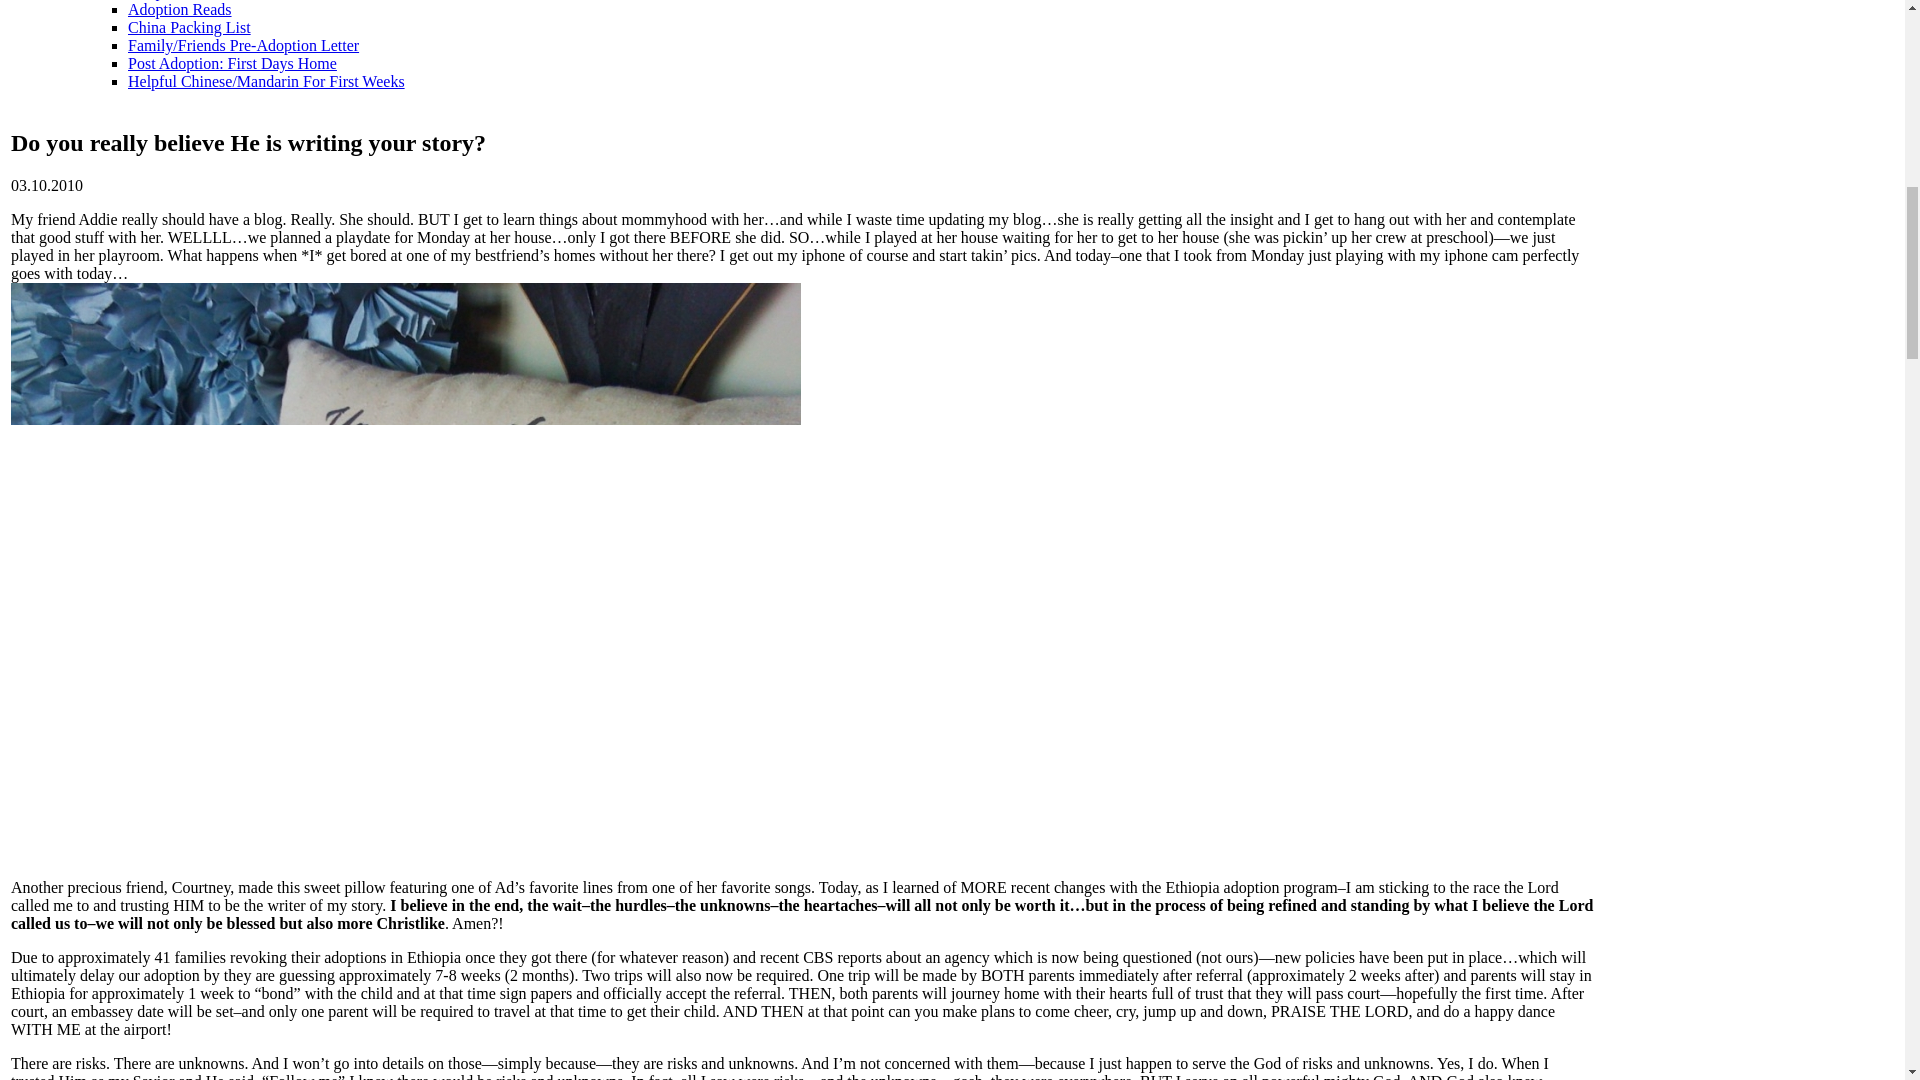 Image resolution: width=1920 pixels, height=1080 pixels. Describe the element at coordinates (190, 27) in the screenshot. I see `China Packing List` at that location.